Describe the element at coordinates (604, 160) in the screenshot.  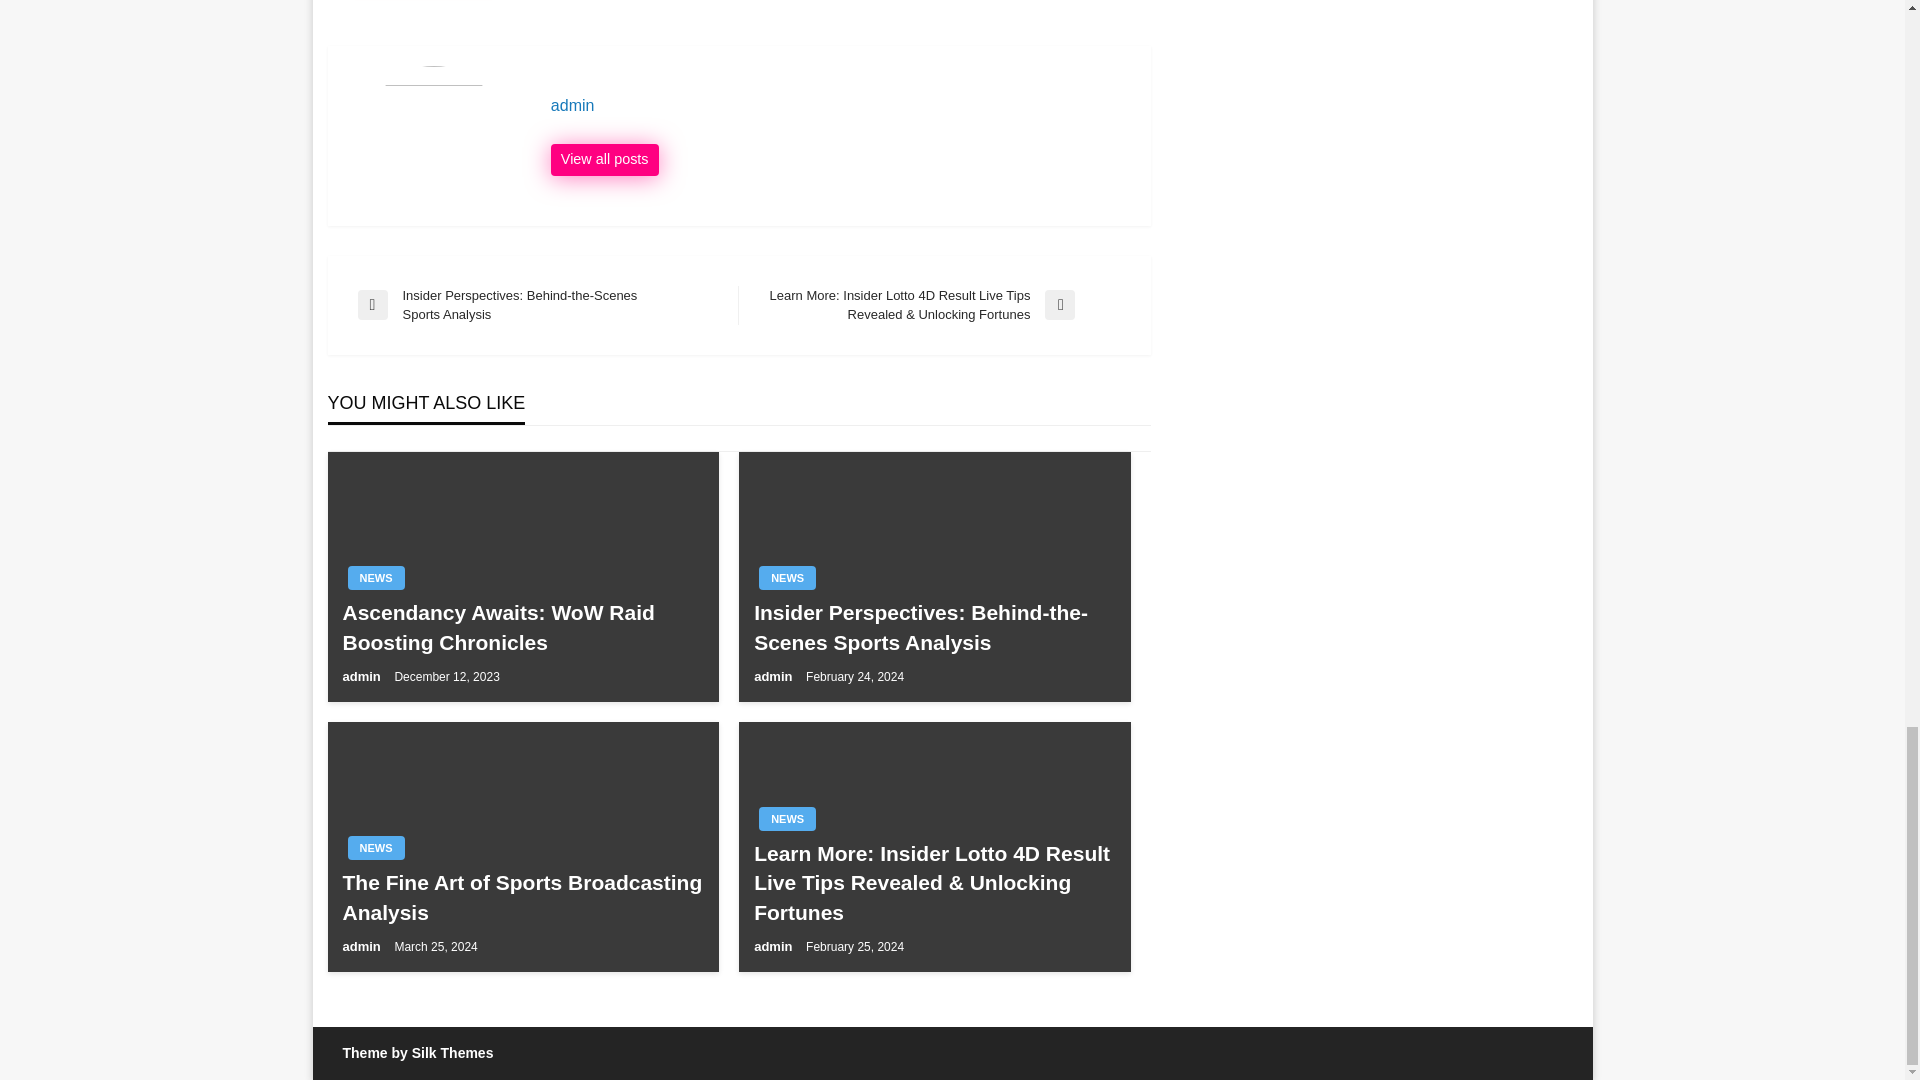
I see `admin` at that location.